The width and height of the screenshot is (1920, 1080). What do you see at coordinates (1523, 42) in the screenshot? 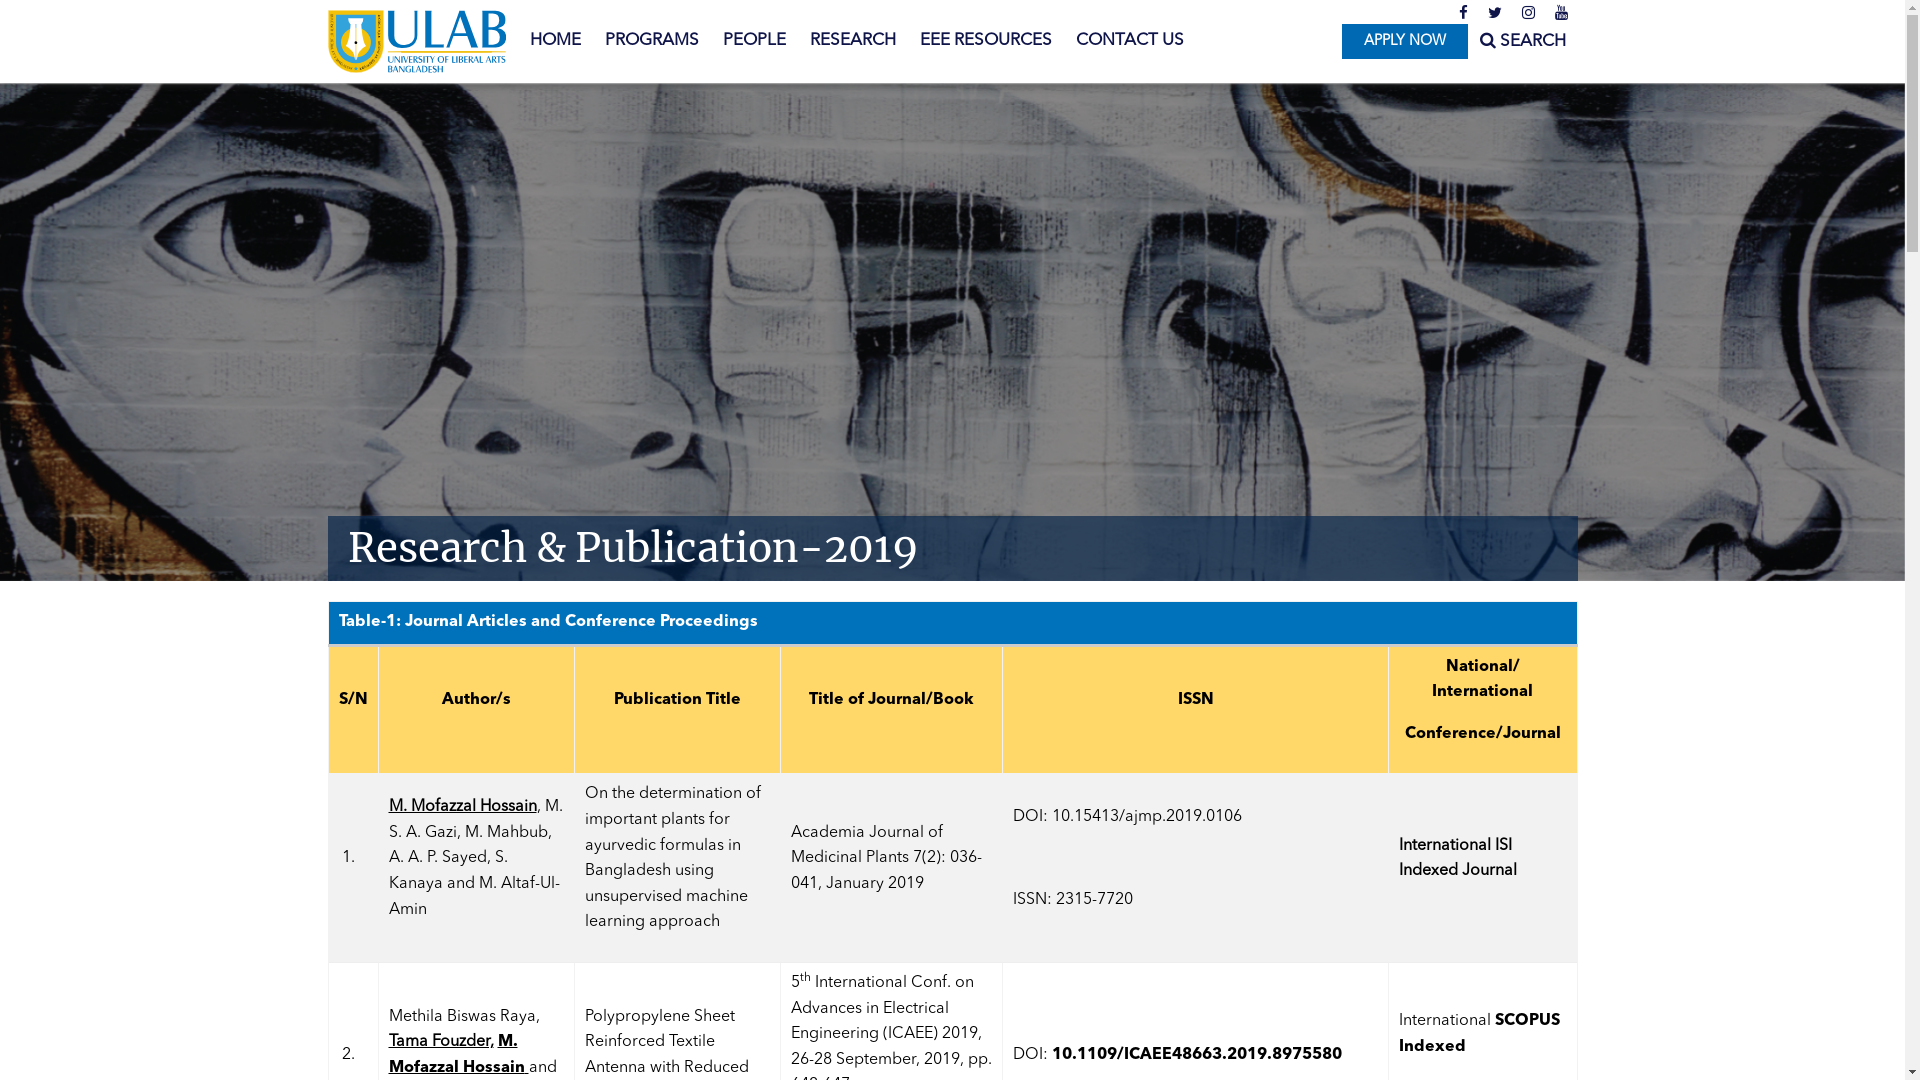
I see `SEARCH` at bounding box center [1523, 42].